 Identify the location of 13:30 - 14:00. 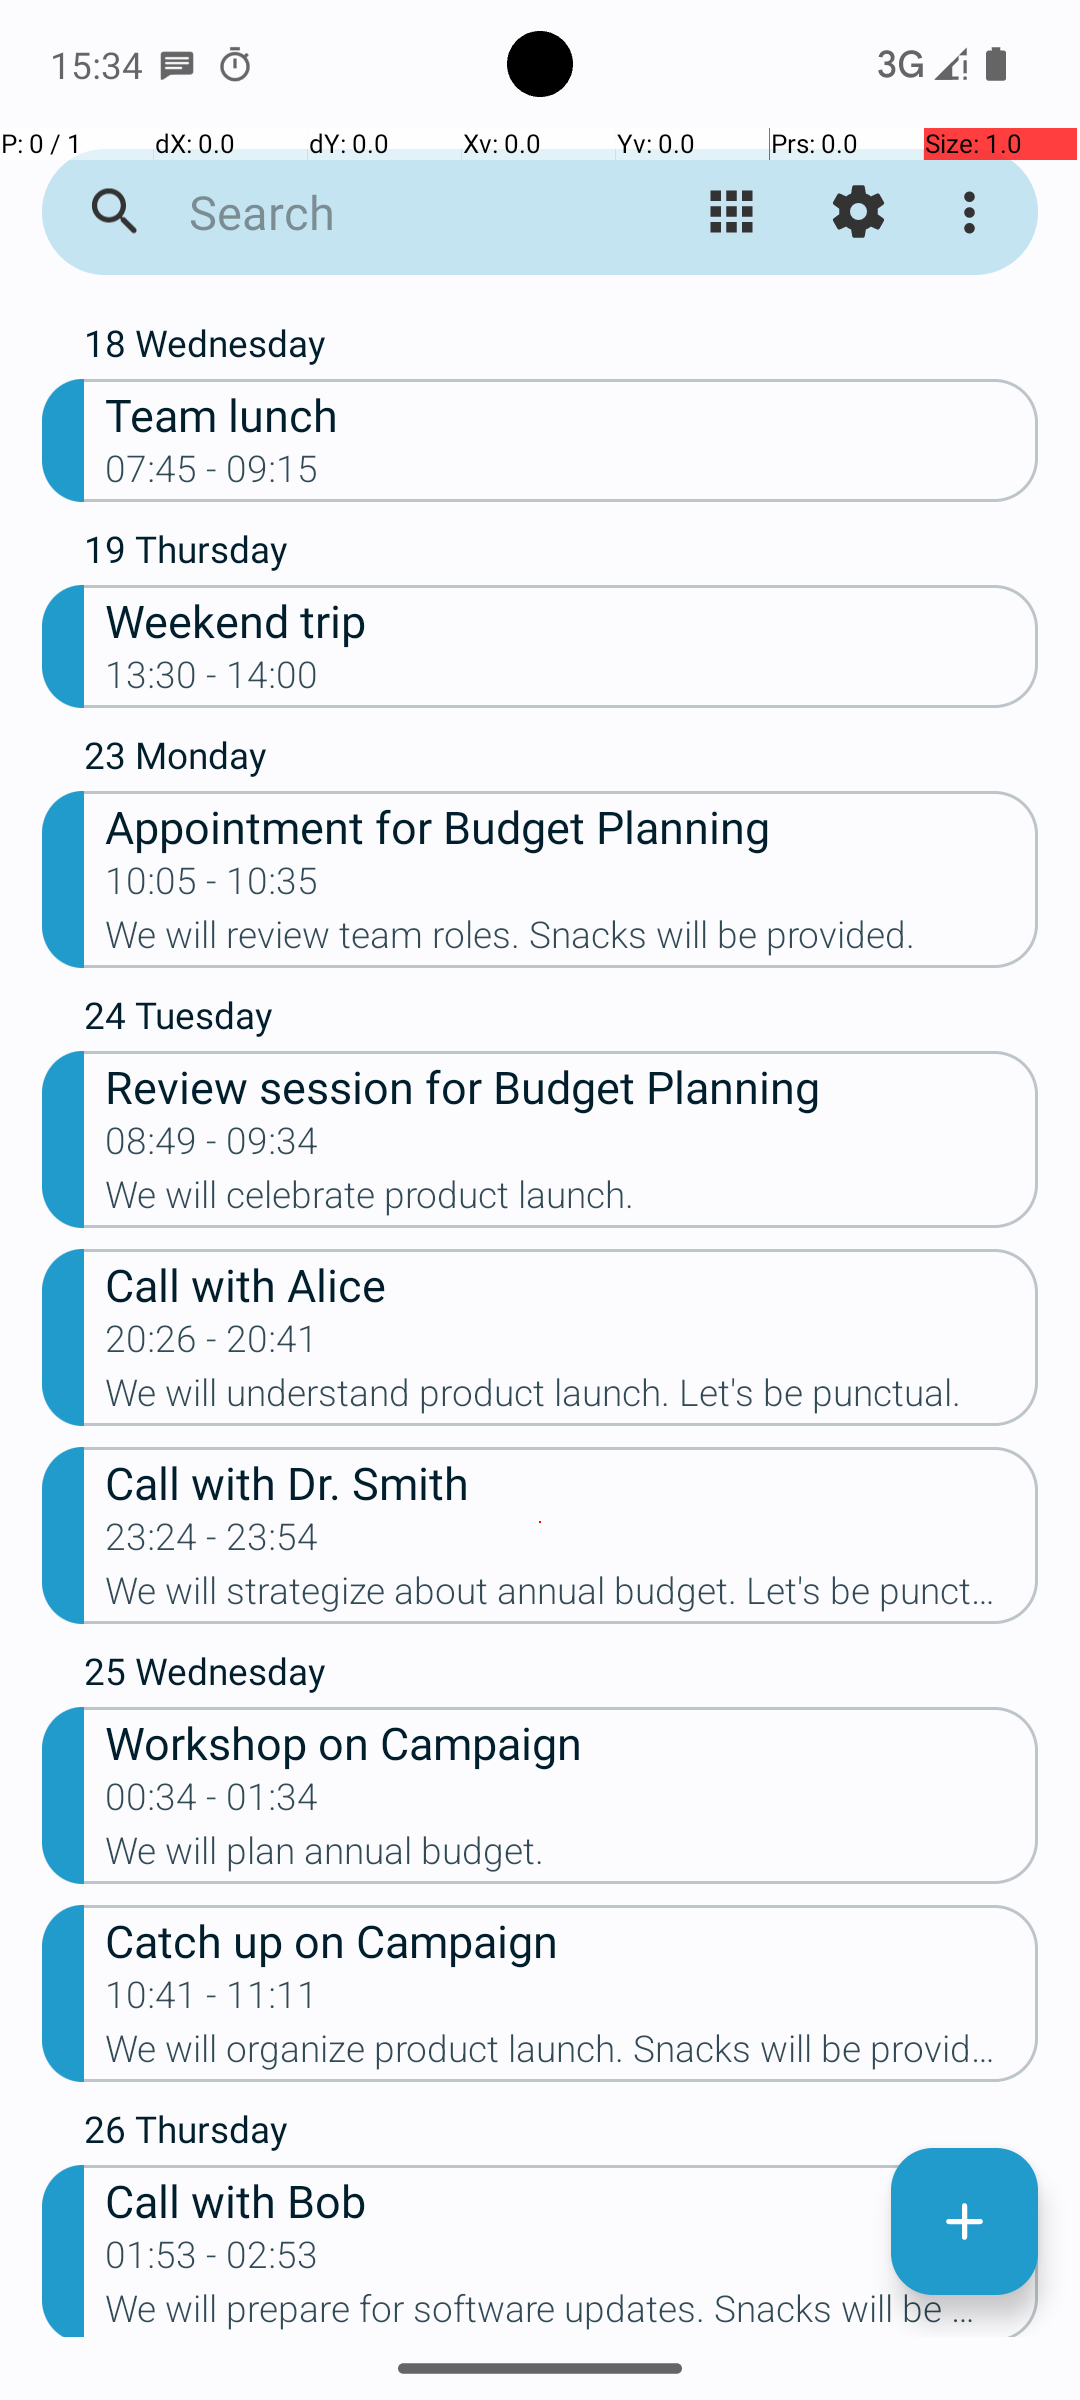
(212, 681).